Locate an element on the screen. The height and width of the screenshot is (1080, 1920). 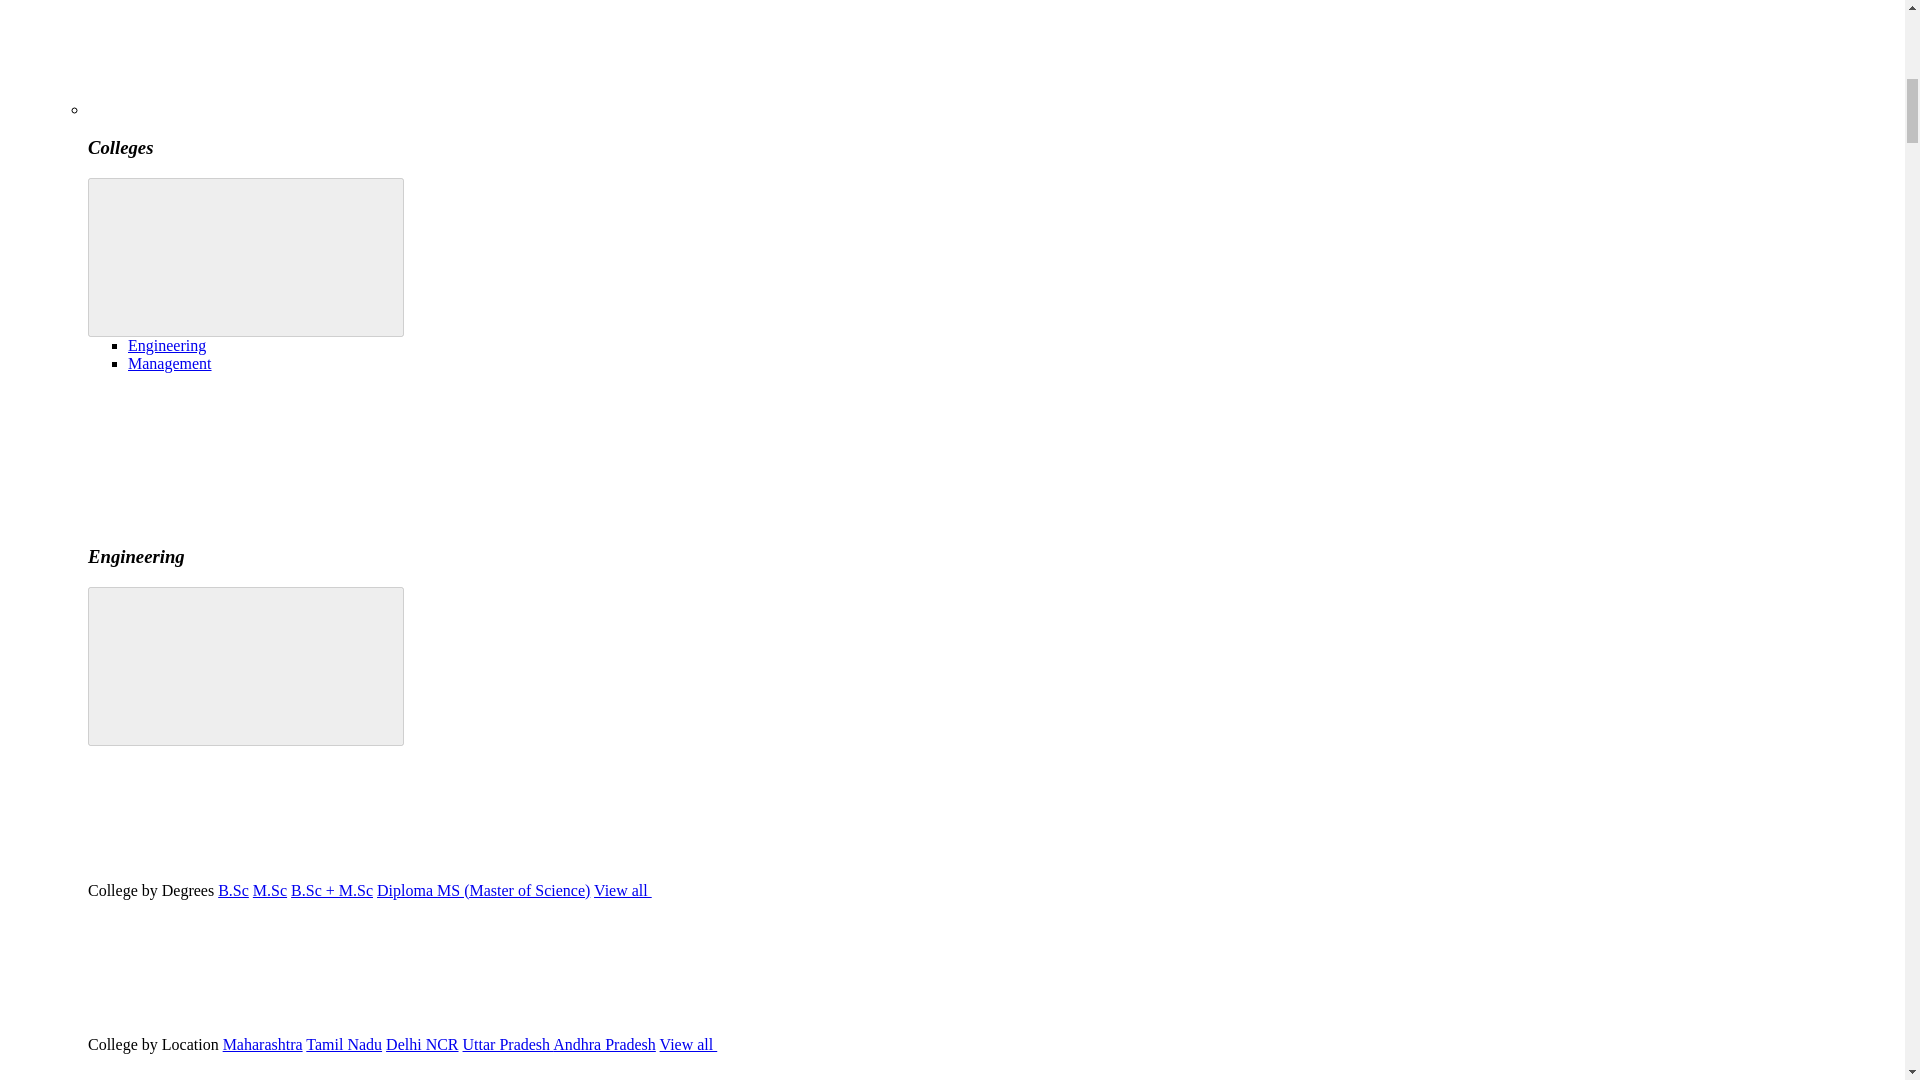
Andhra Pradesh is located at coordinates (604, 1044).